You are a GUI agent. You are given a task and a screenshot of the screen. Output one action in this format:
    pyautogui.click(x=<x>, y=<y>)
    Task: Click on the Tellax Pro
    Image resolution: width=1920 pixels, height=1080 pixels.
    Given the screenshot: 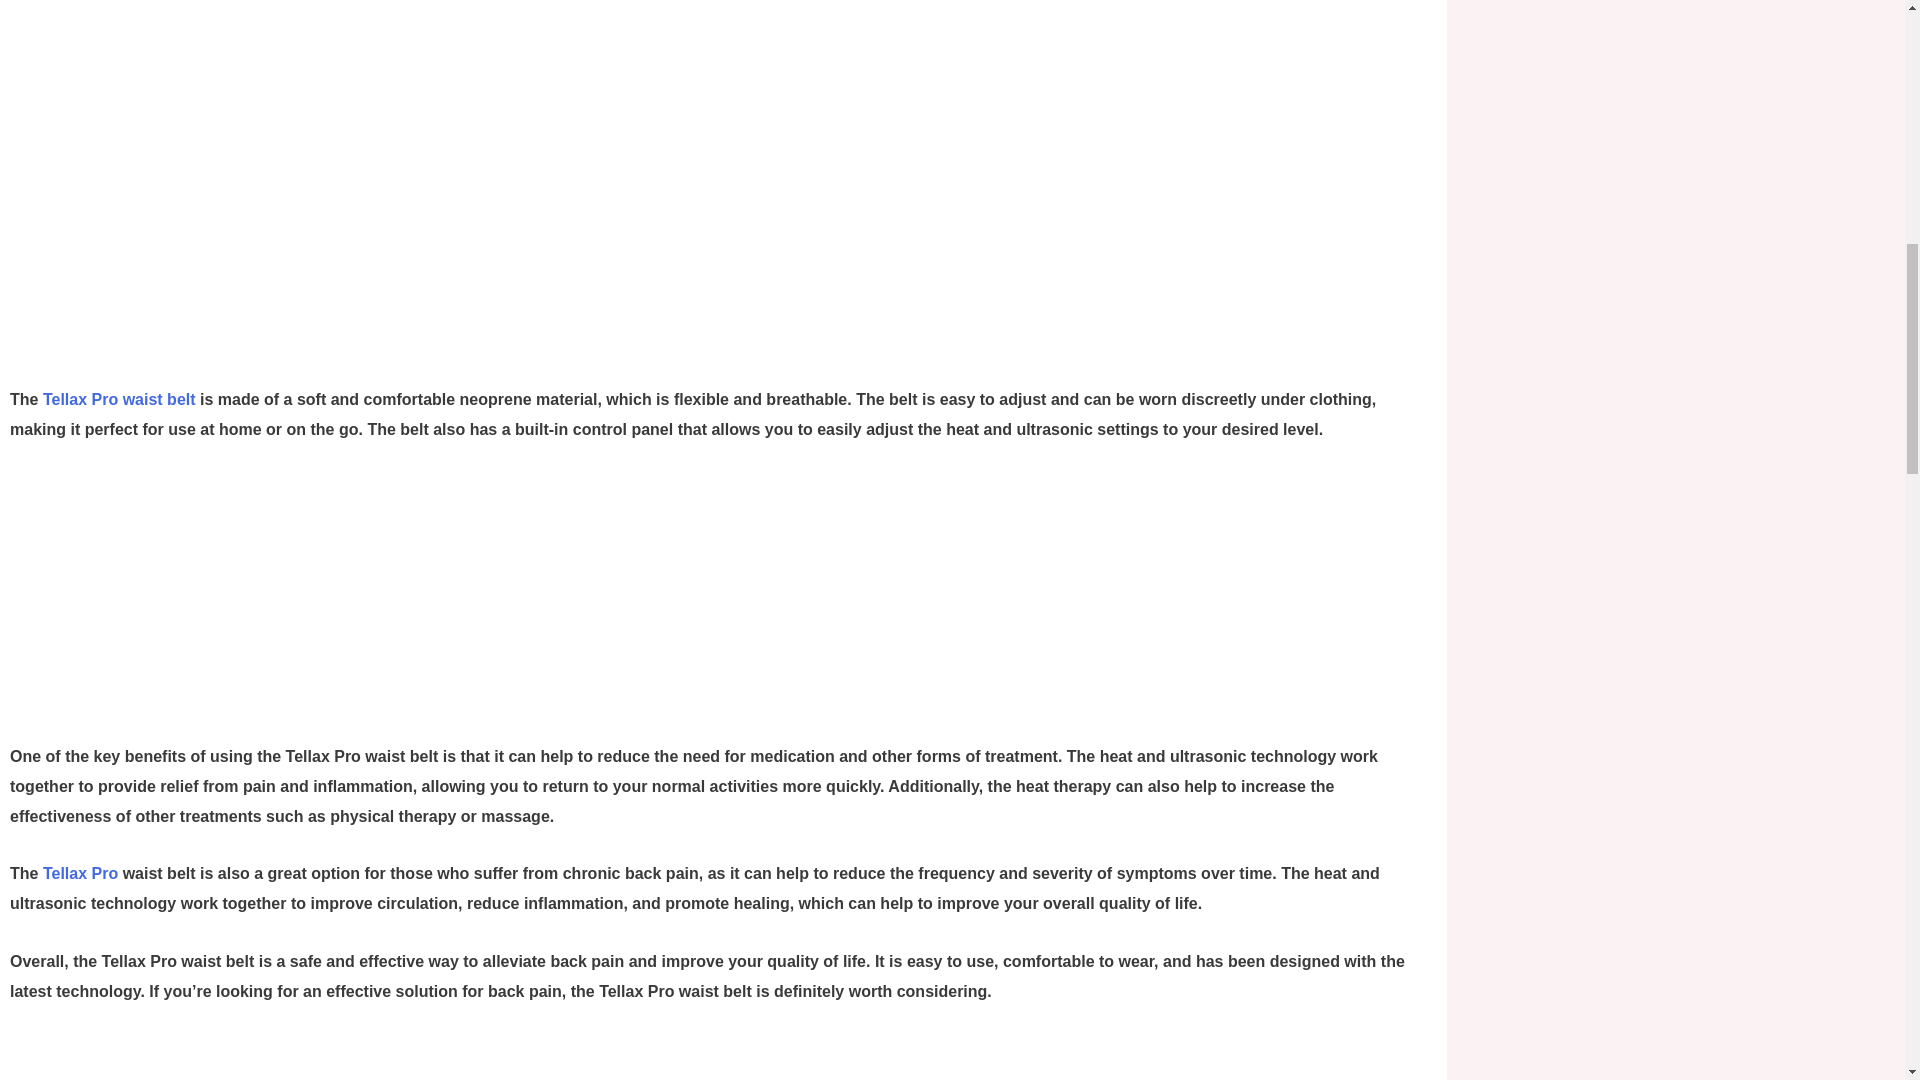 What is the action you would take?
    pyautogui.click(x=80, y=874)
    